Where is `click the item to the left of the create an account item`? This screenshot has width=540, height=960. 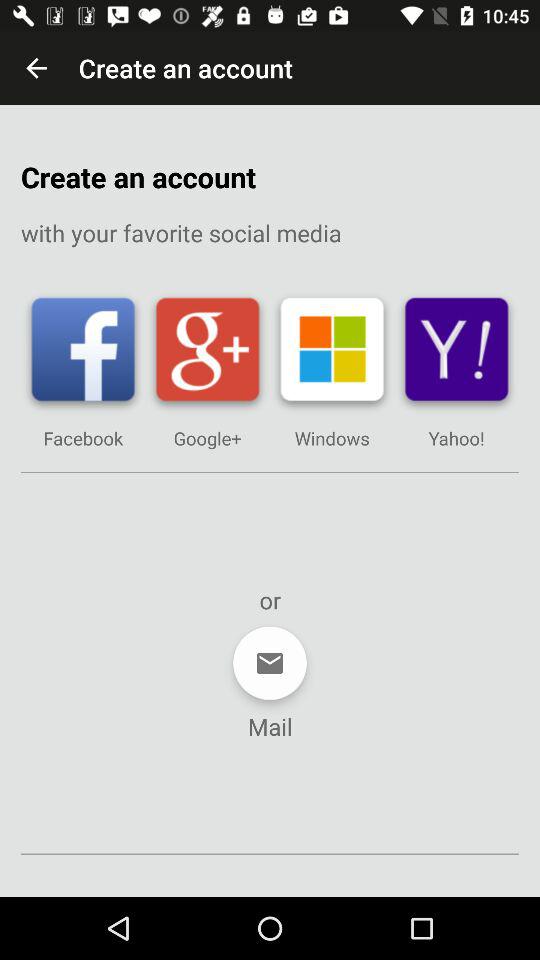
click the item to the left of the create an account item is located at coordinates (36, 68).